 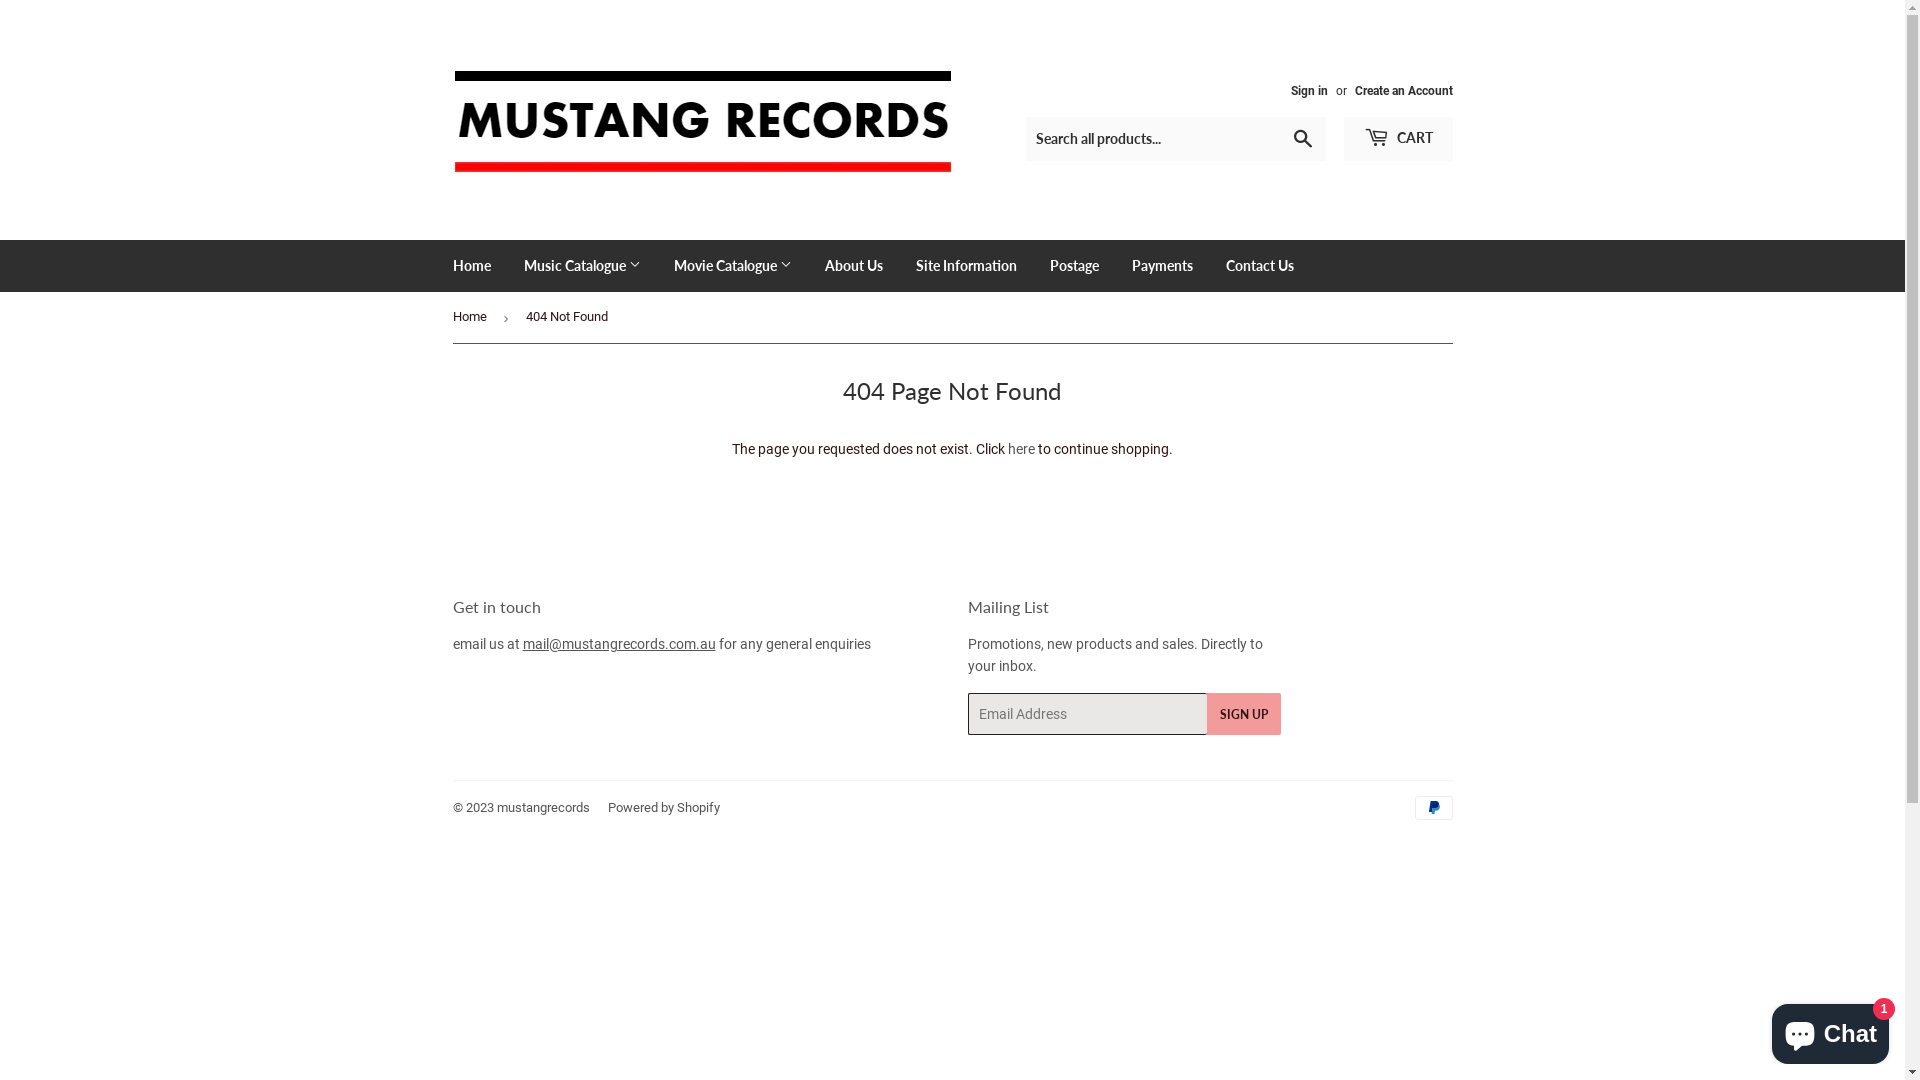 What do you see at coordinates (1162, 266) in the screenshot?
I see `Payments` at bounding box center [1162, 266].